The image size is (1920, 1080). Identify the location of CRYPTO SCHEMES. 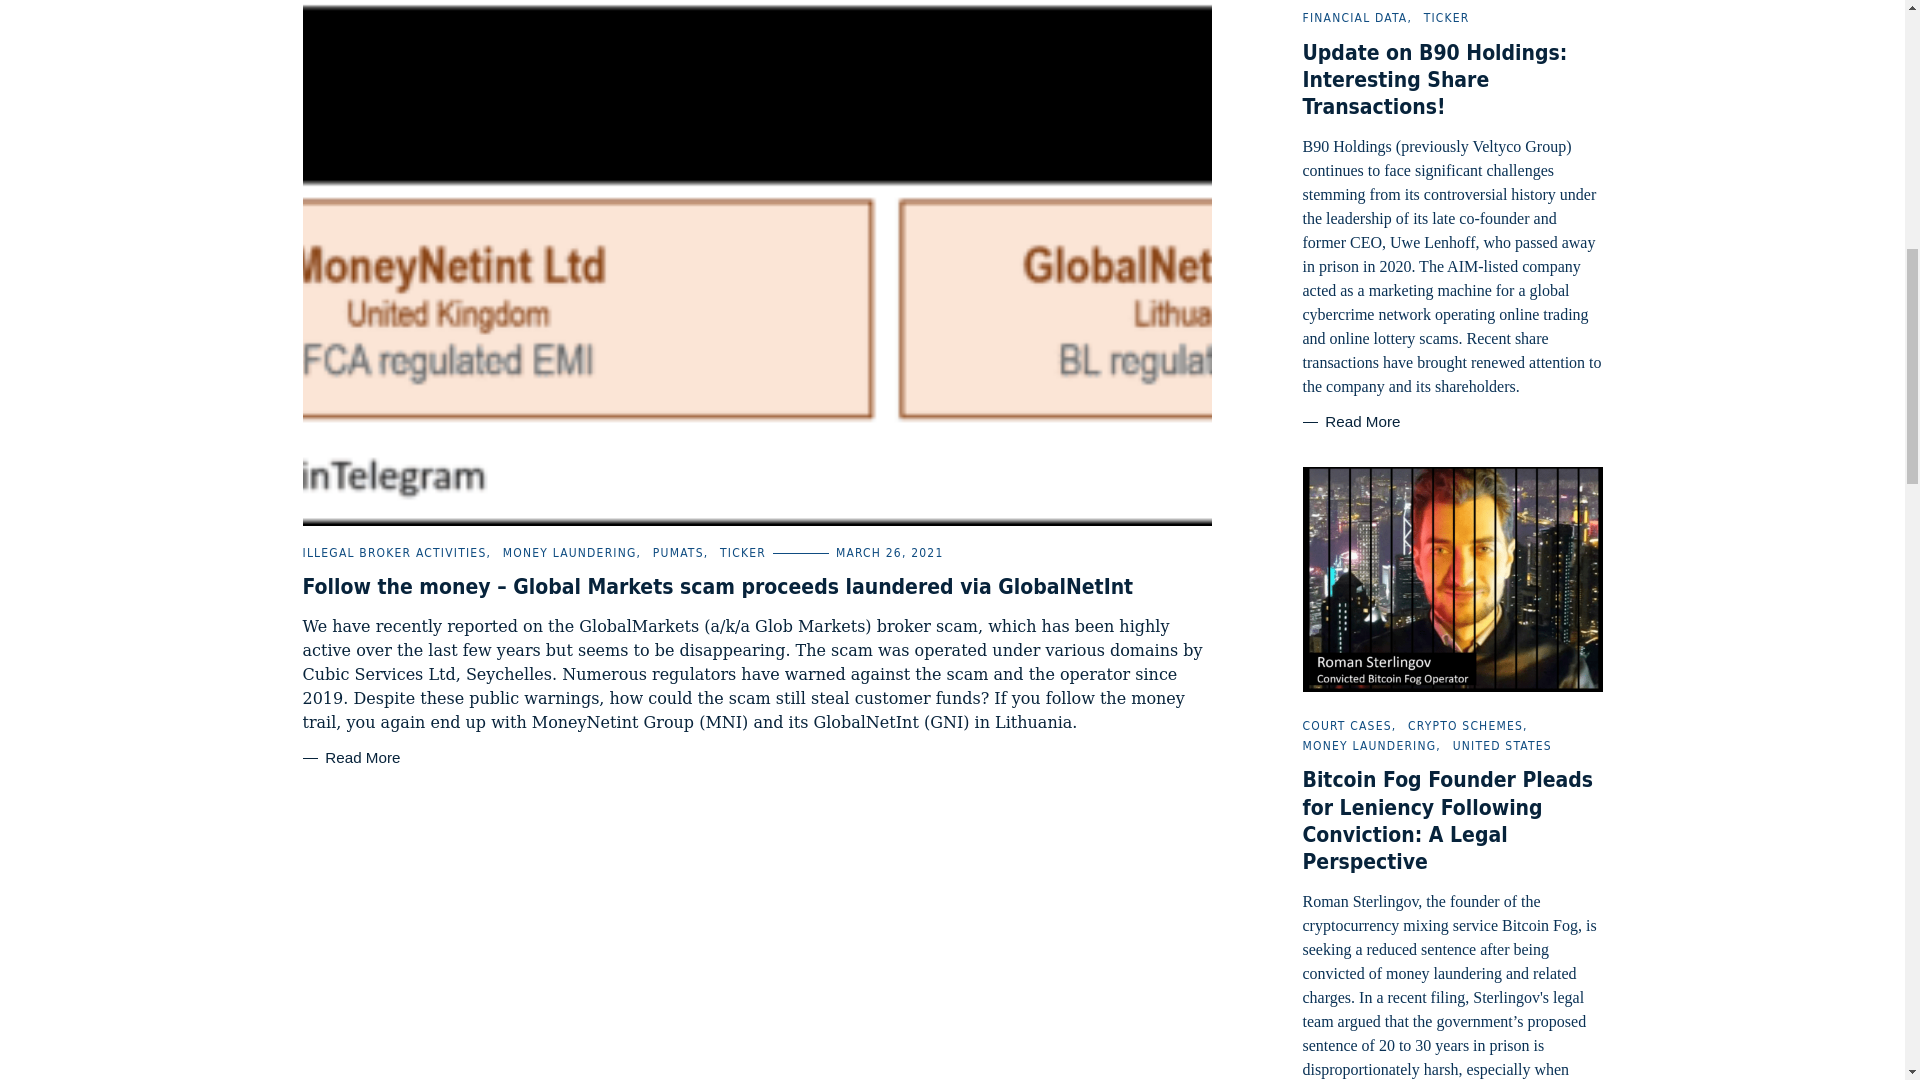
(1464, 726).